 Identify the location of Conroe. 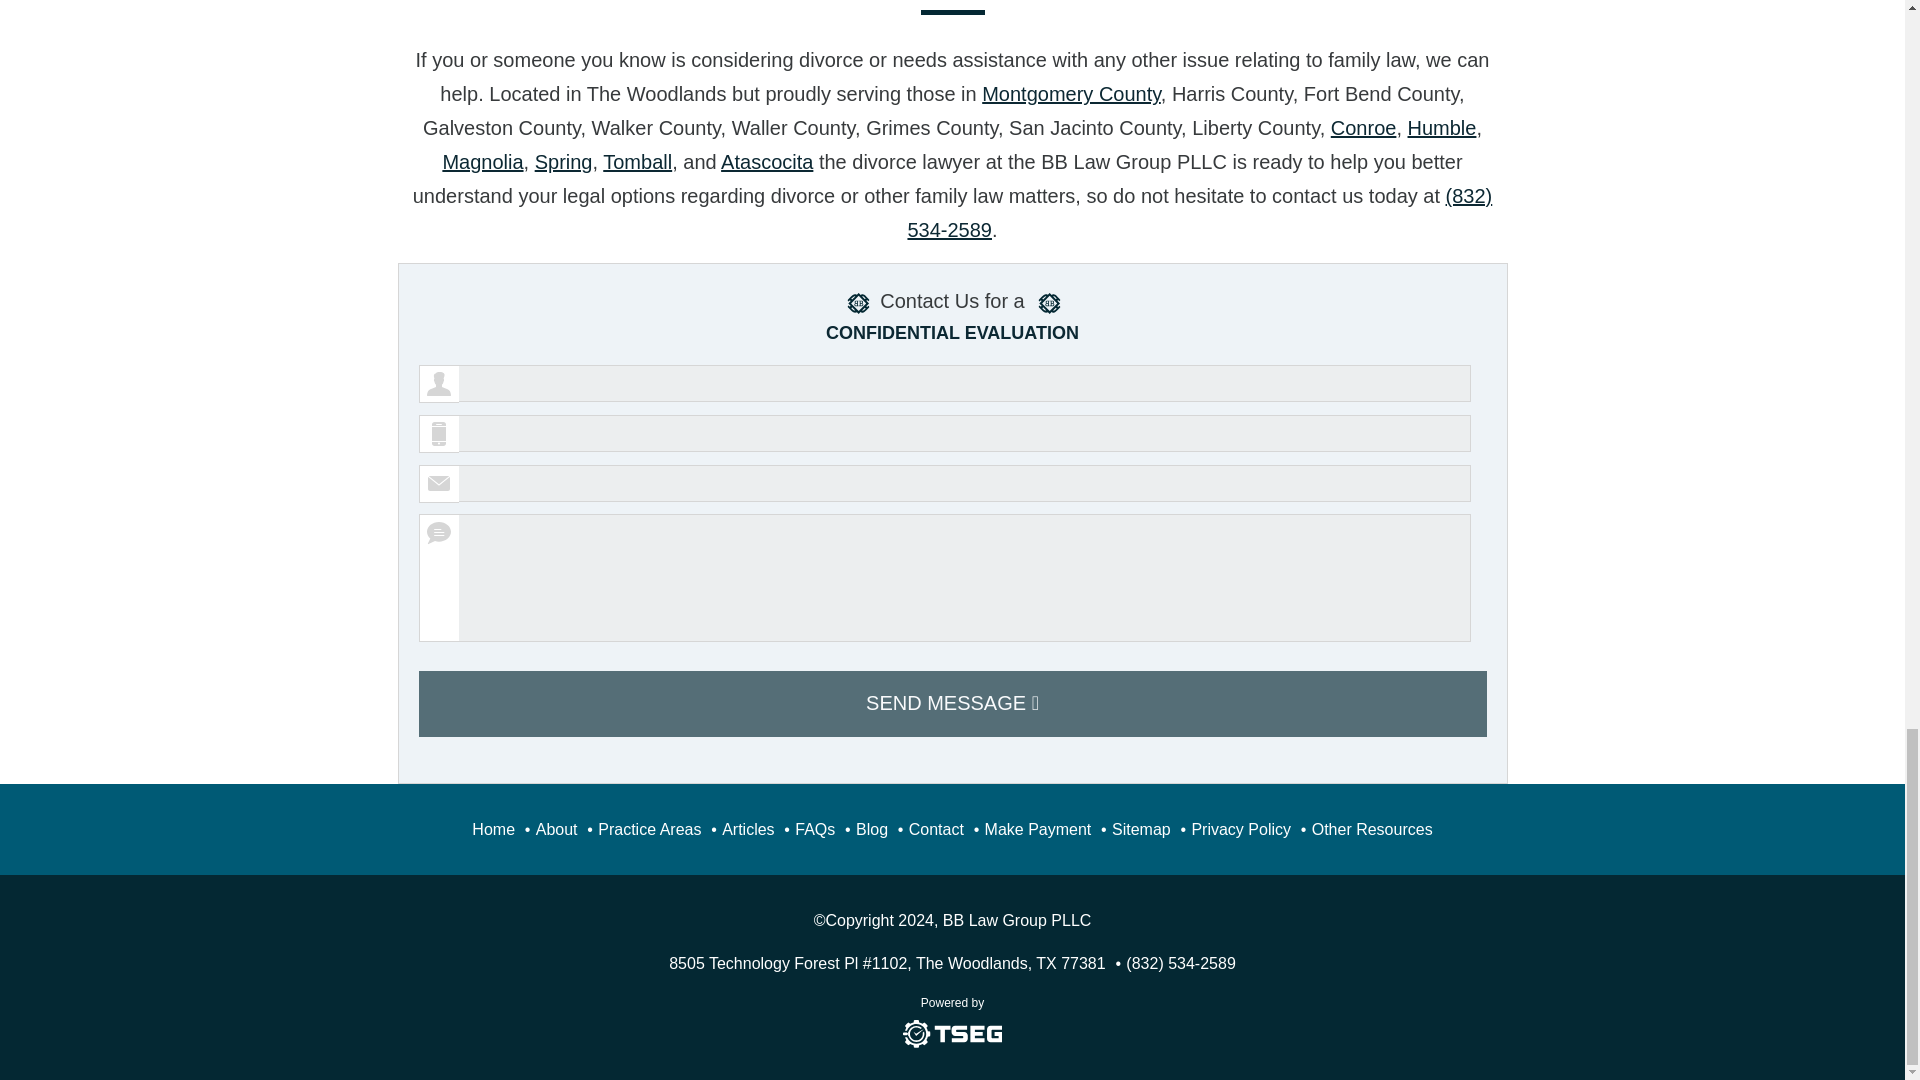
(1364, 128).